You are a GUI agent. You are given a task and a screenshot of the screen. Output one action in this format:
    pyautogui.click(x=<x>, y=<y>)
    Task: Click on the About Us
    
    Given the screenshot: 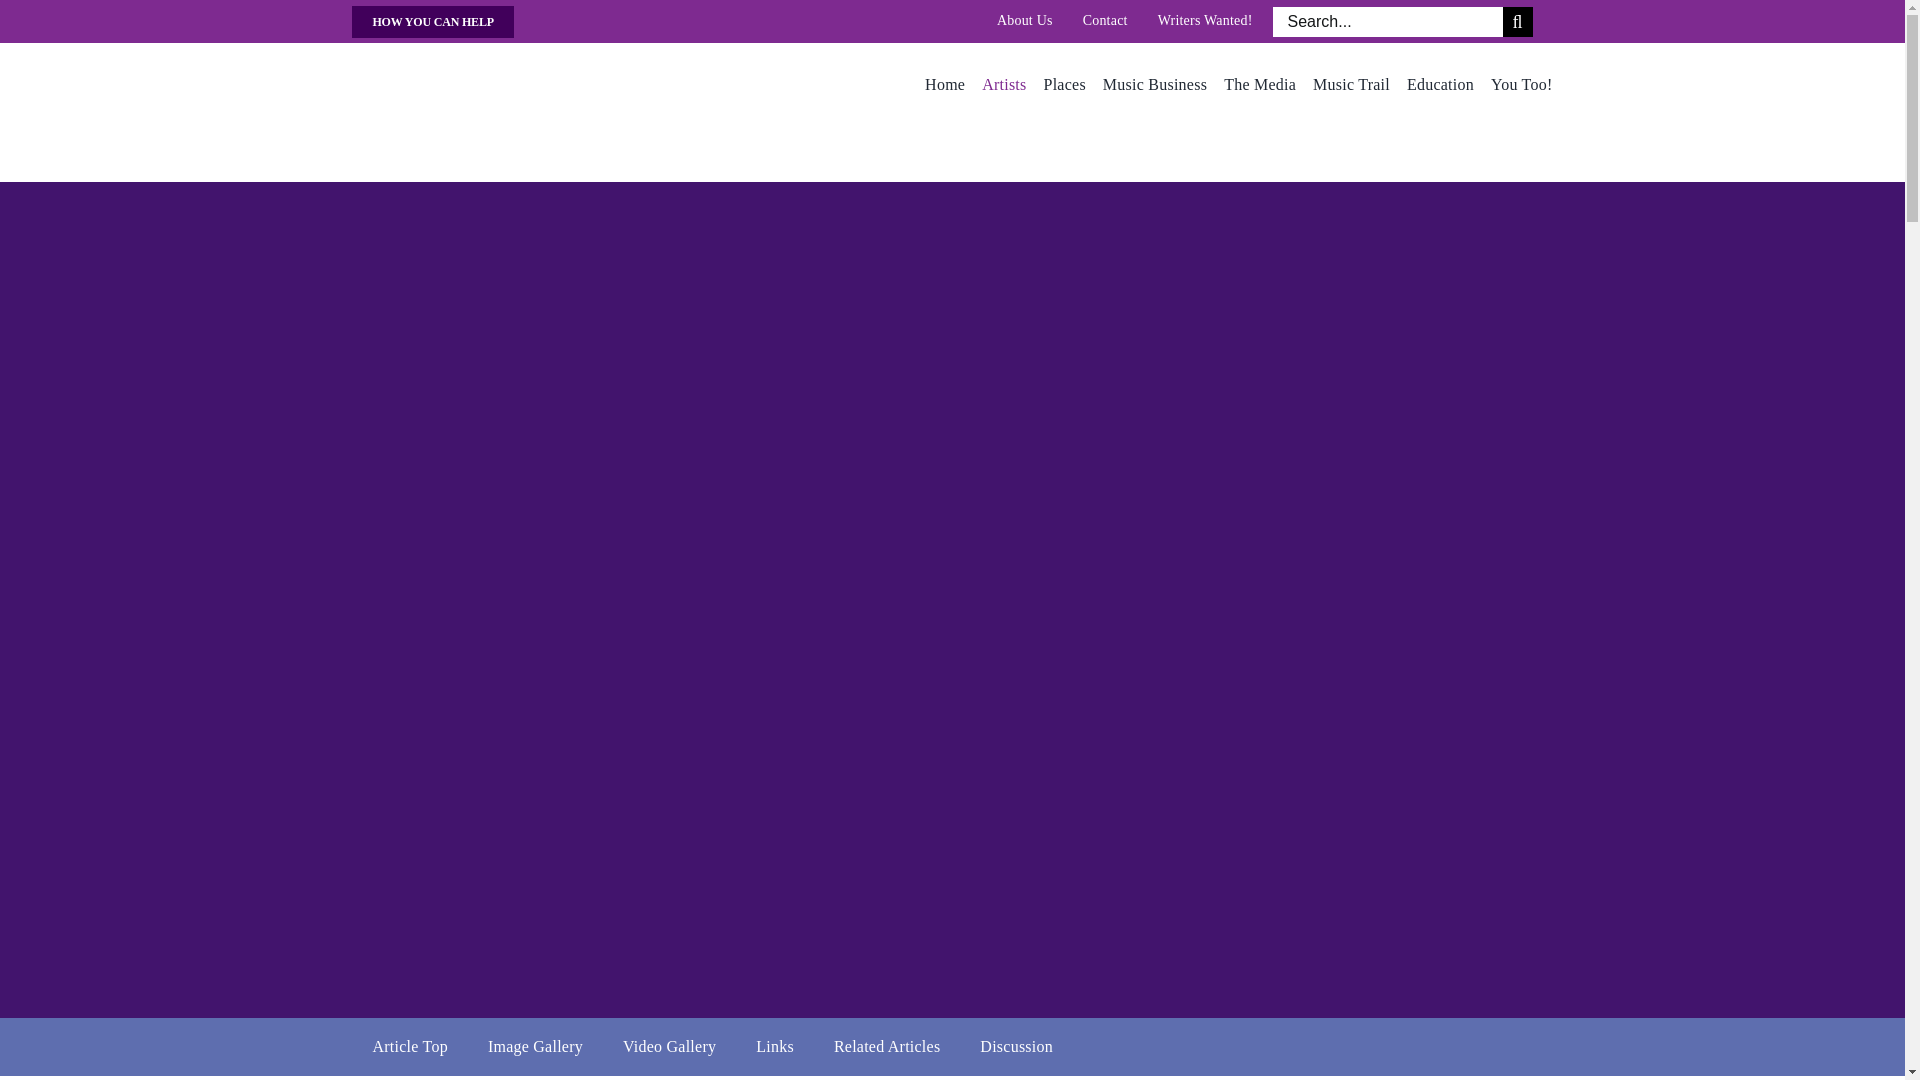 What is the action you would take?
    pyautogui.click(x=1024, y=20)
    